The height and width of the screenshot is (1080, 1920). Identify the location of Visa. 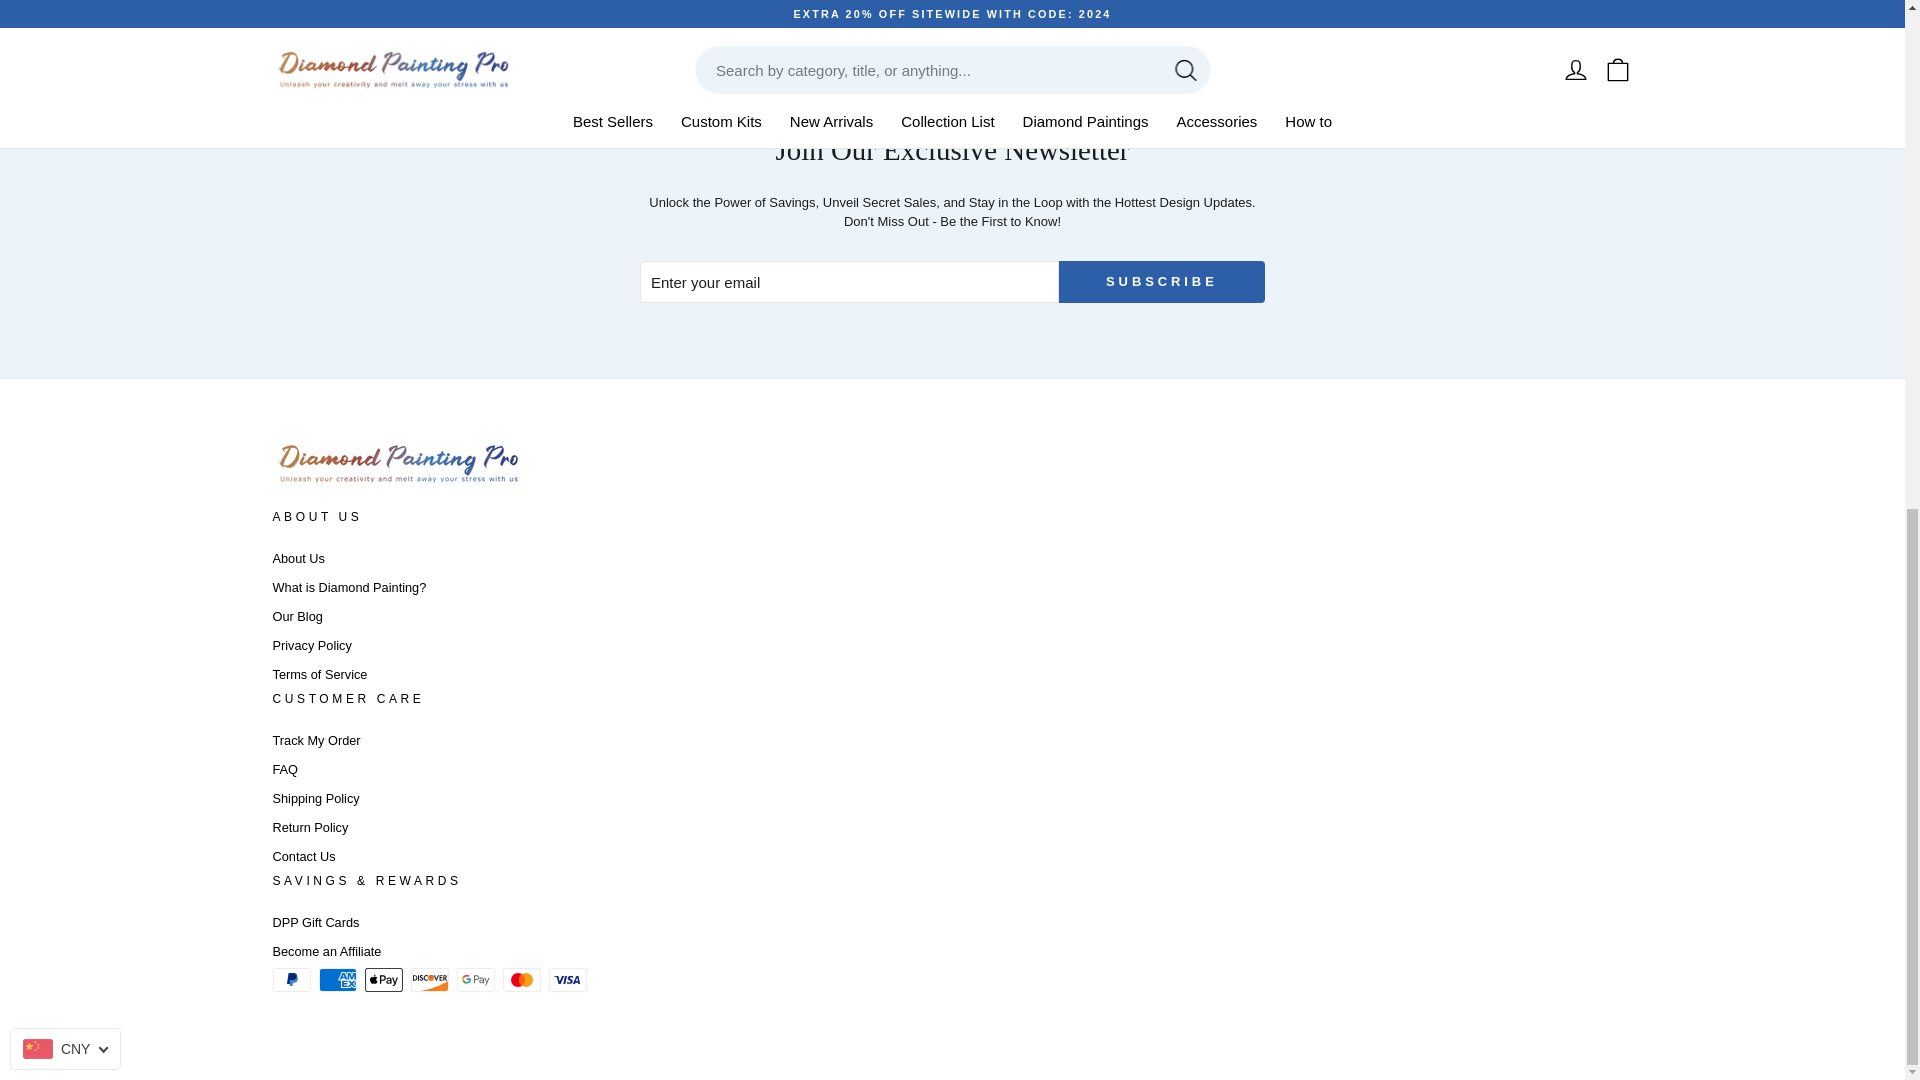
(566, 980).